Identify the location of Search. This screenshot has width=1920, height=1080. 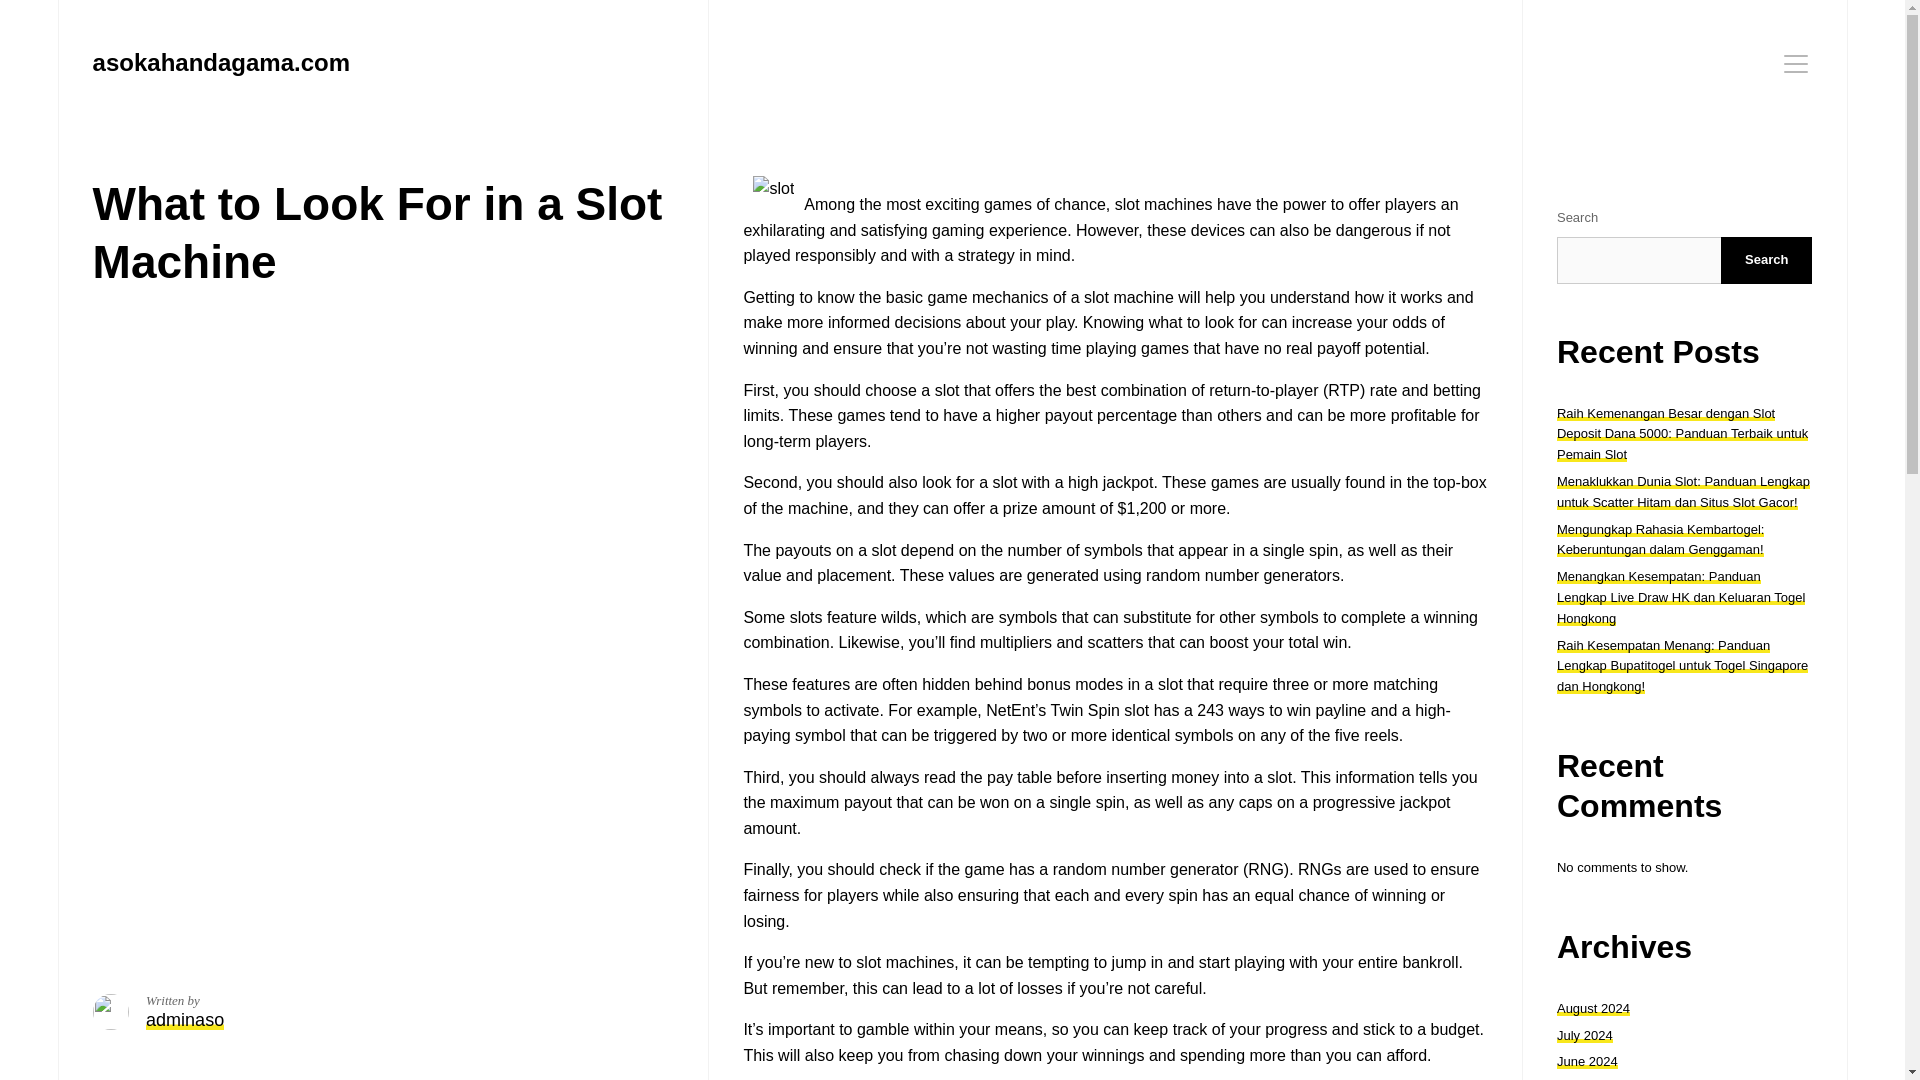
(1766, 260).